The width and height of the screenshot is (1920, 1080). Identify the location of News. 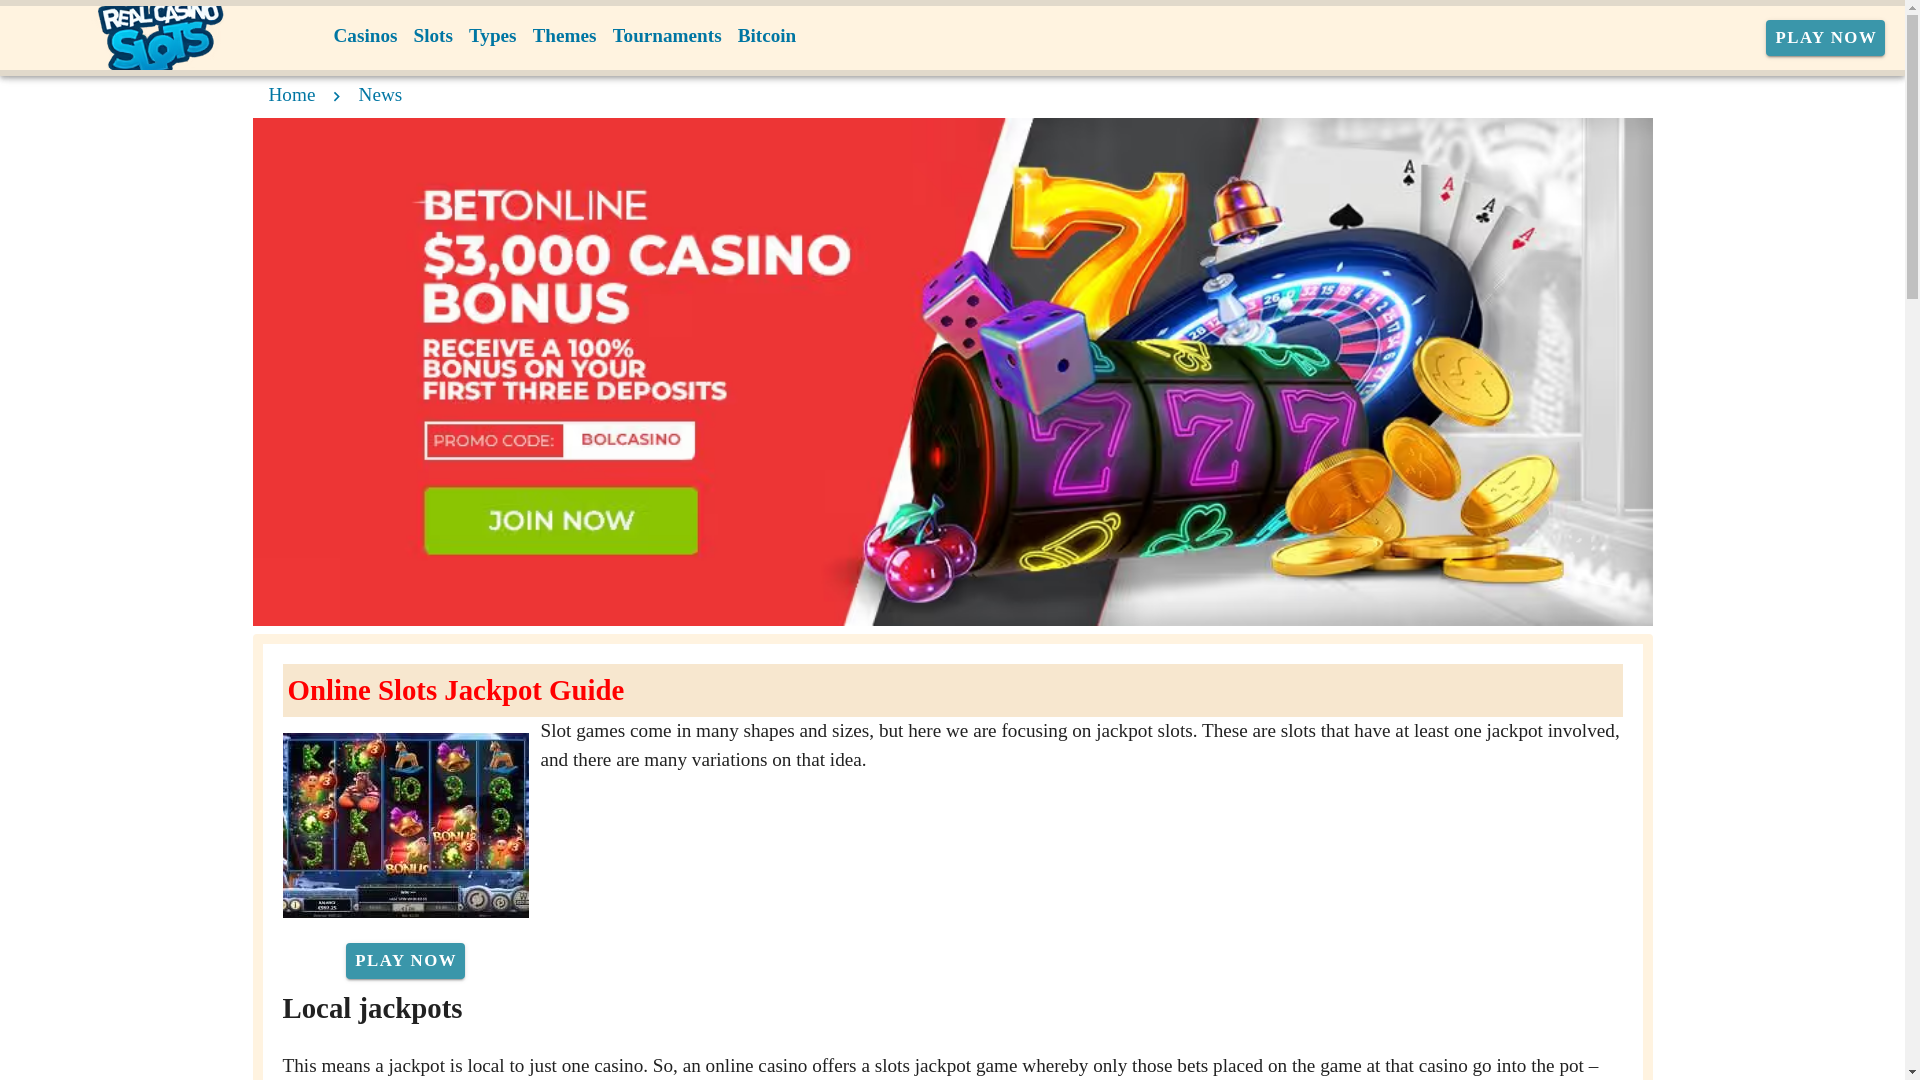
(381, 94).